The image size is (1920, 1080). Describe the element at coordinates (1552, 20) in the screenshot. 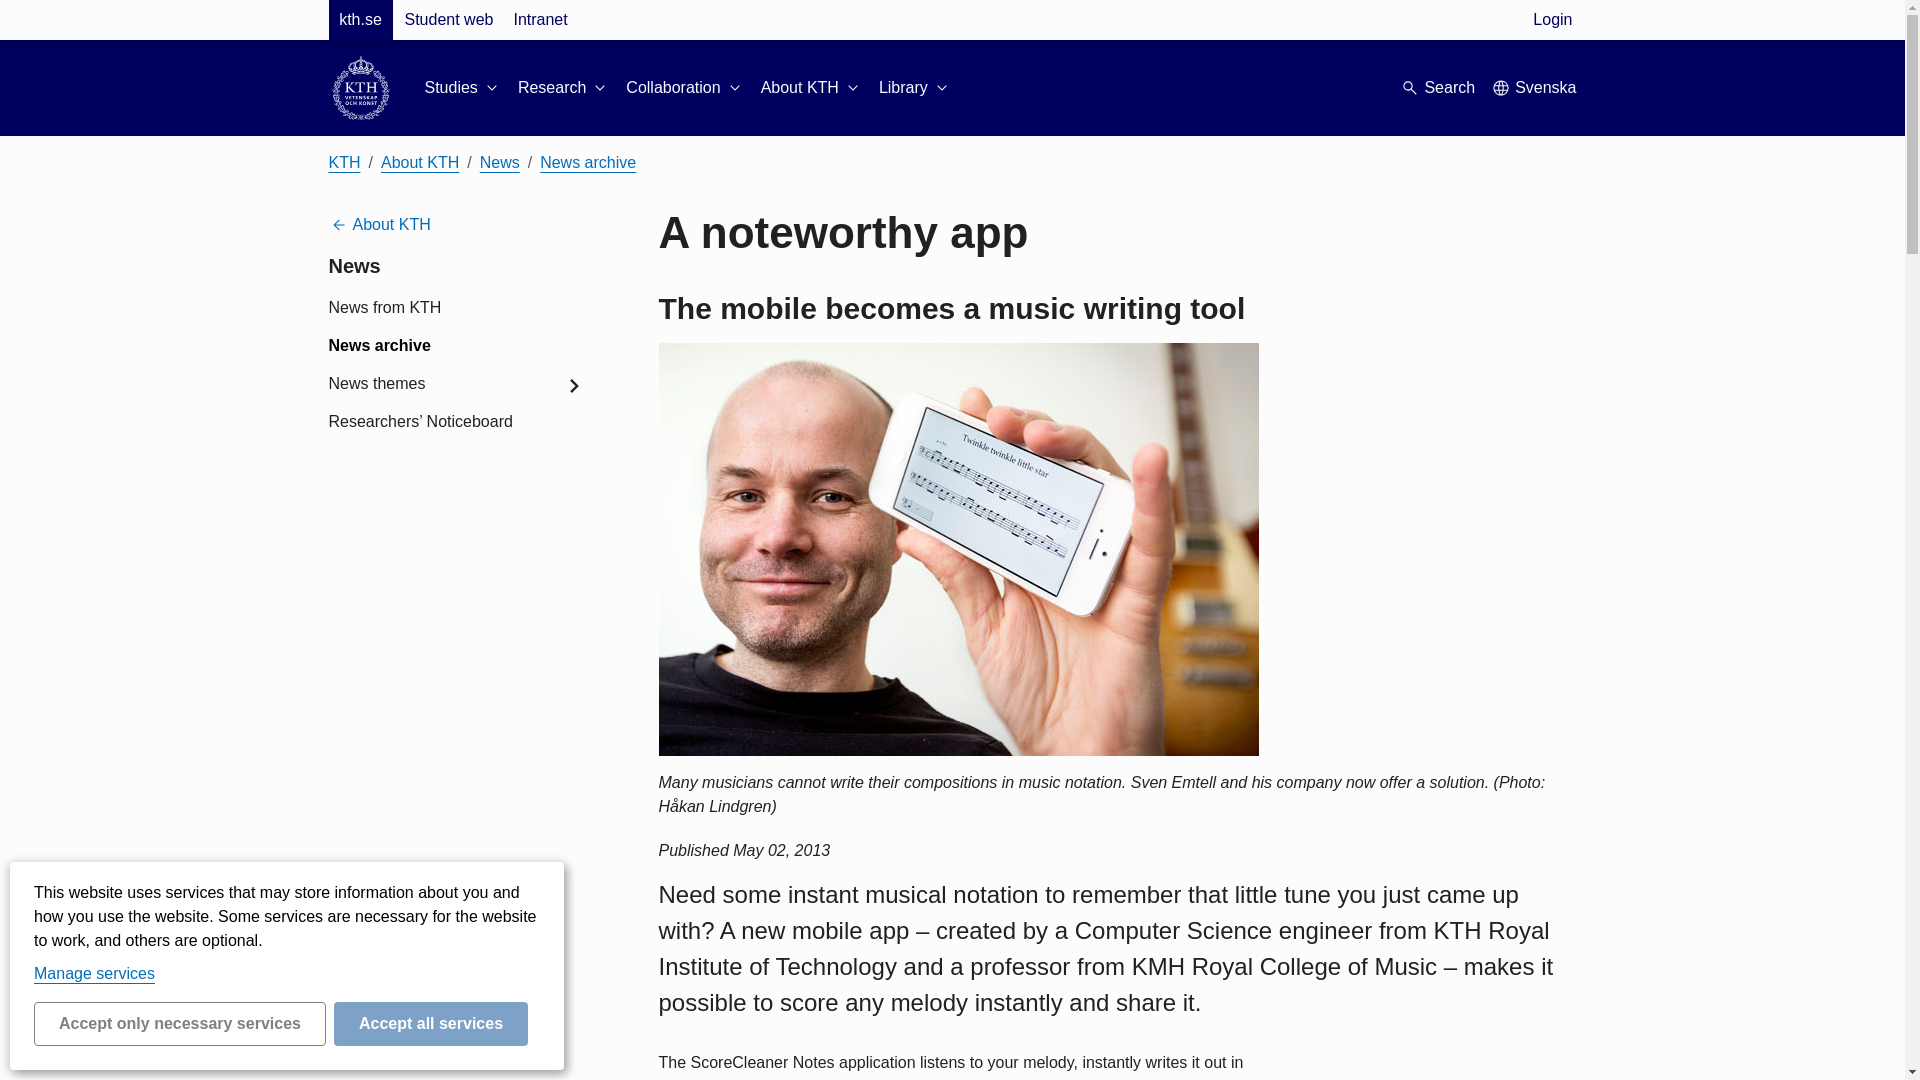

I see `Login` at that location.